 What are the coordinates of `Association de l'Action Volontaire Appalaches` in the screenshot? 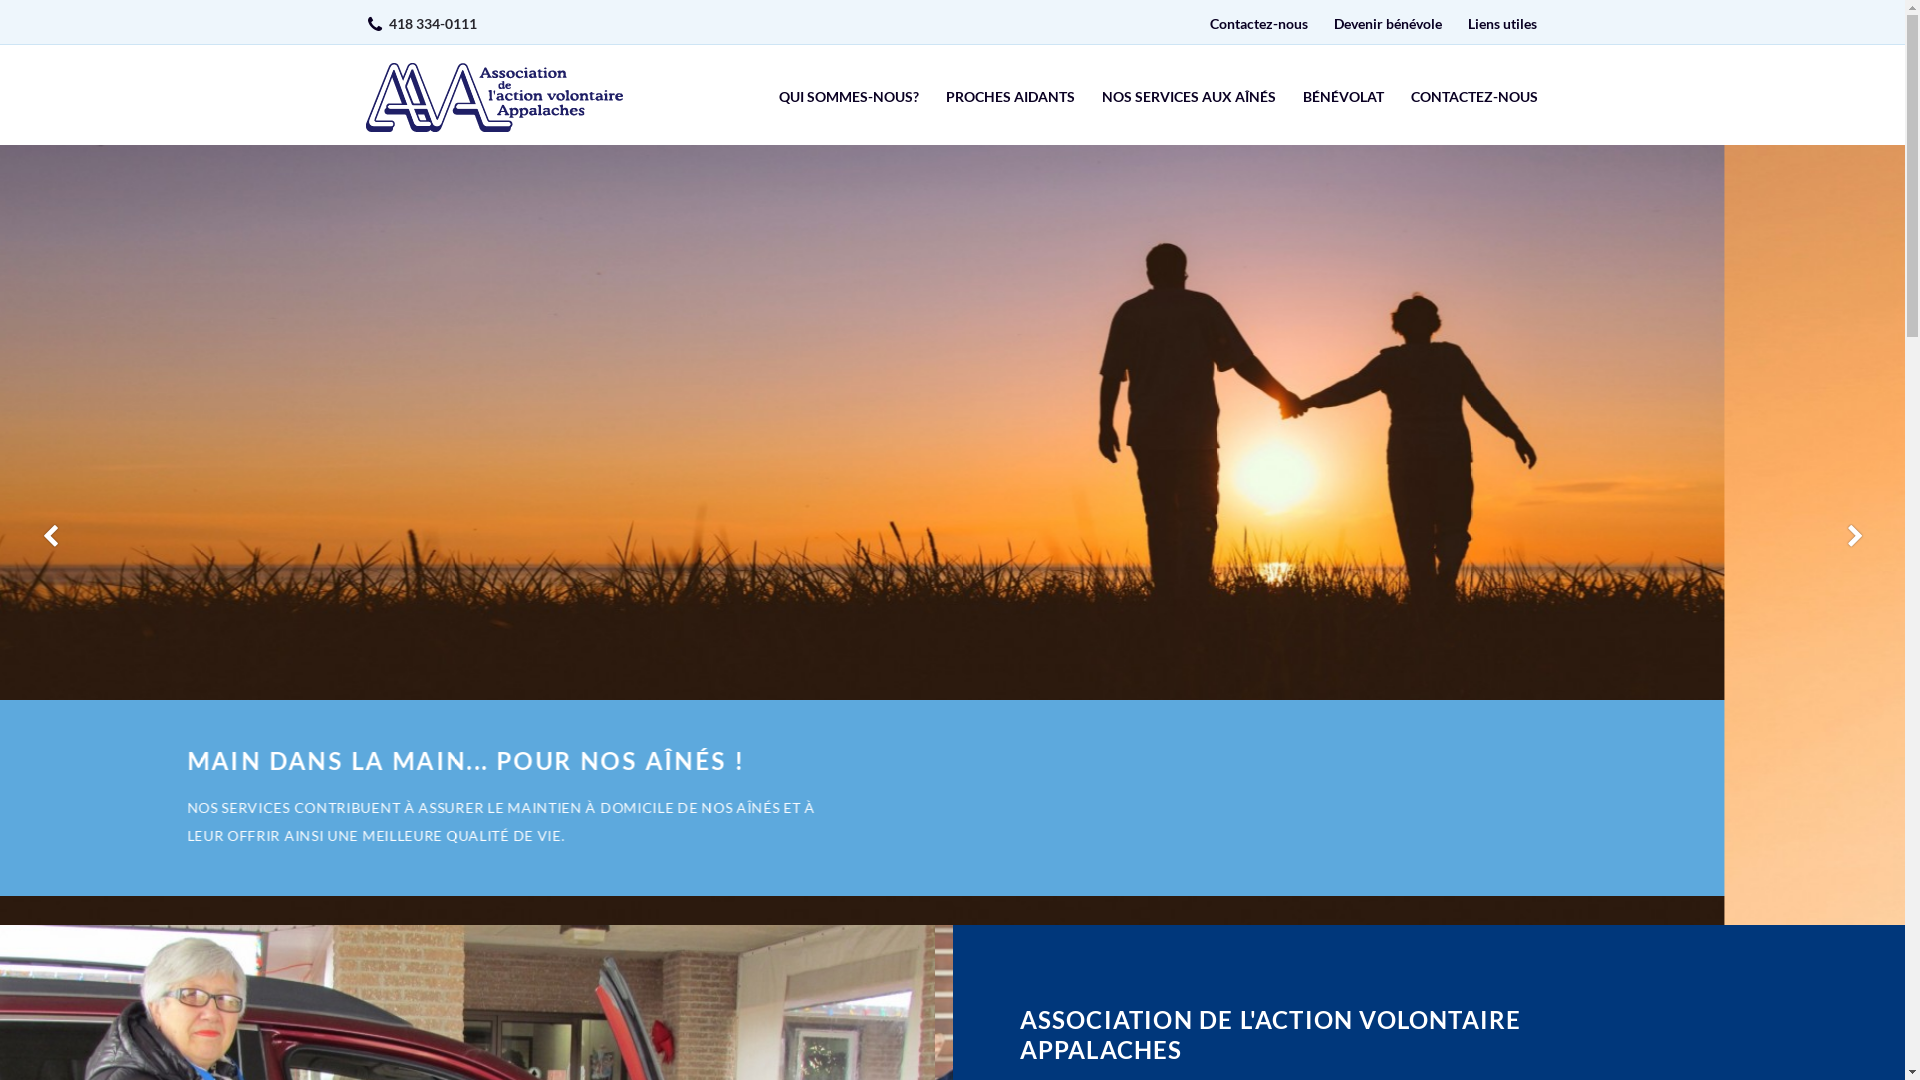 It's located at (494, 98).